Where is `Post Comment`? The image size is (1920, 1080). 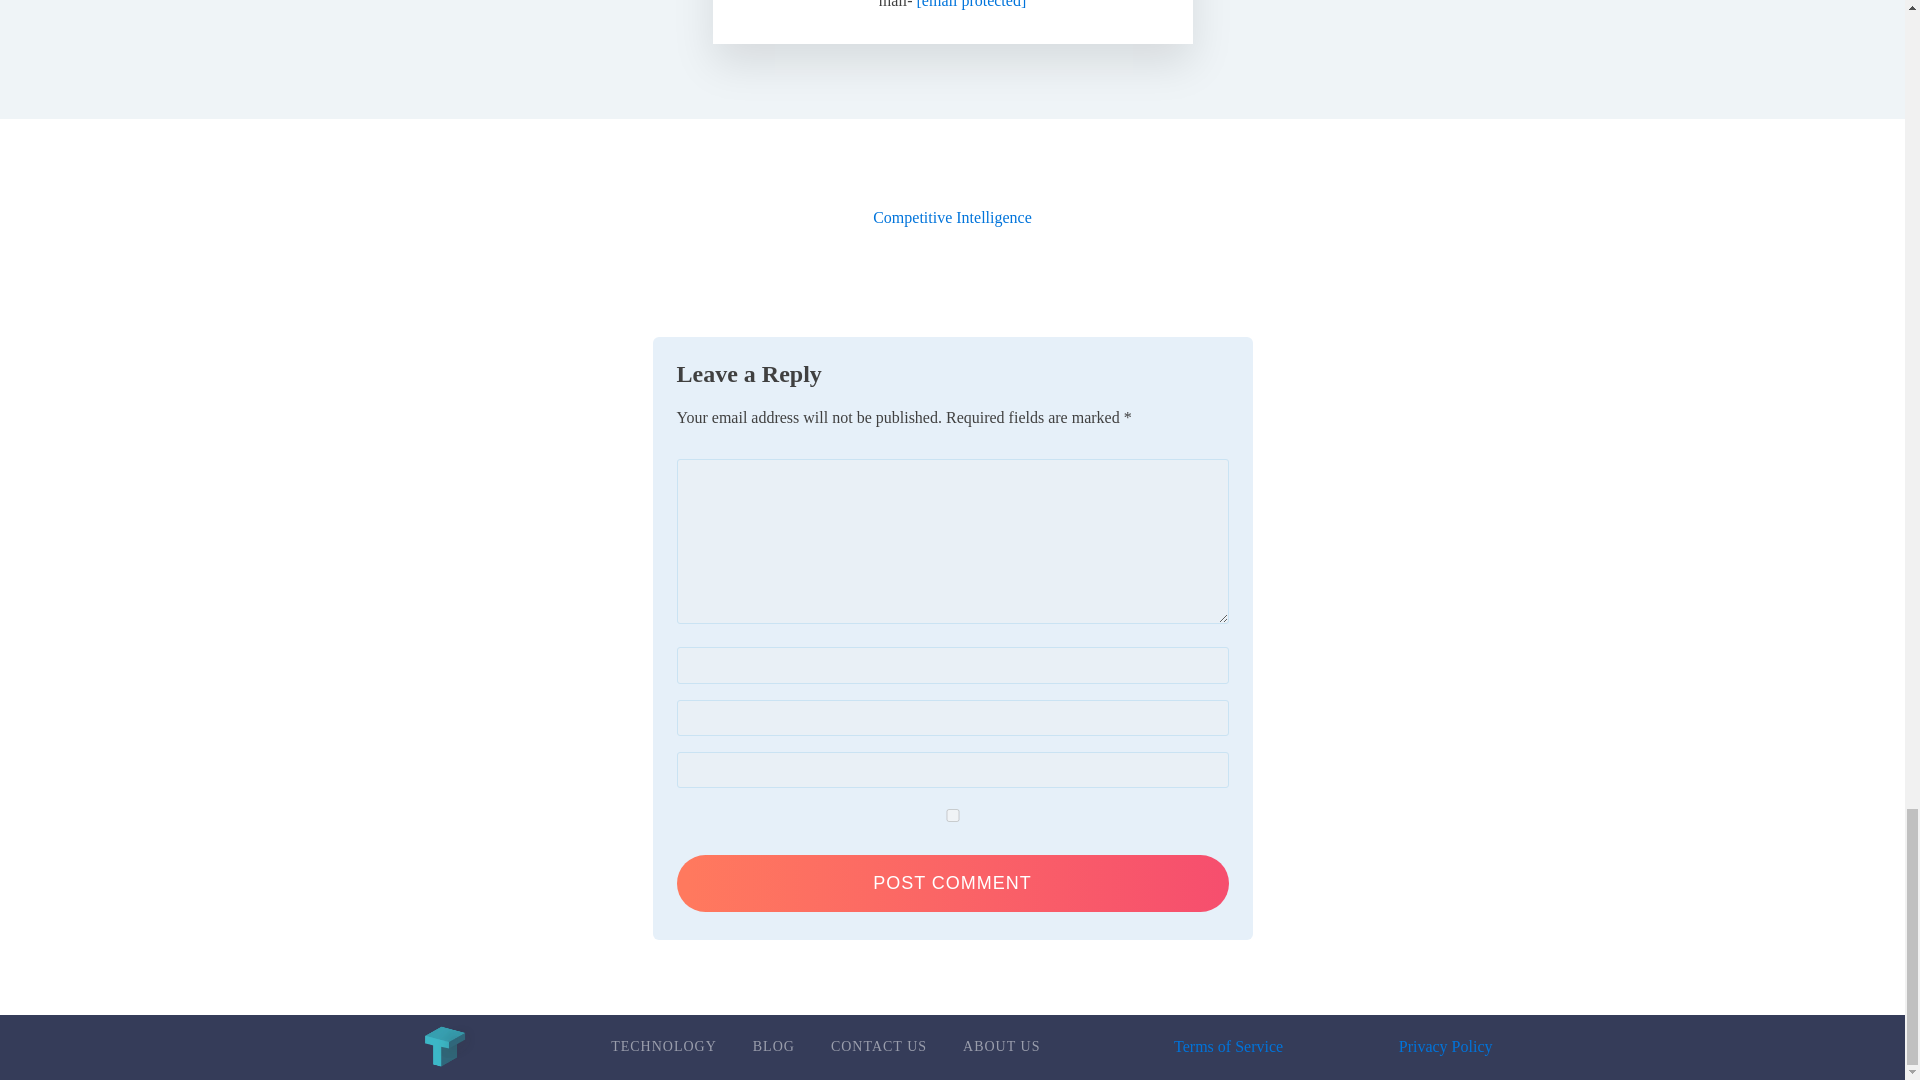
Post Comment is located at coordinates (952, 883).